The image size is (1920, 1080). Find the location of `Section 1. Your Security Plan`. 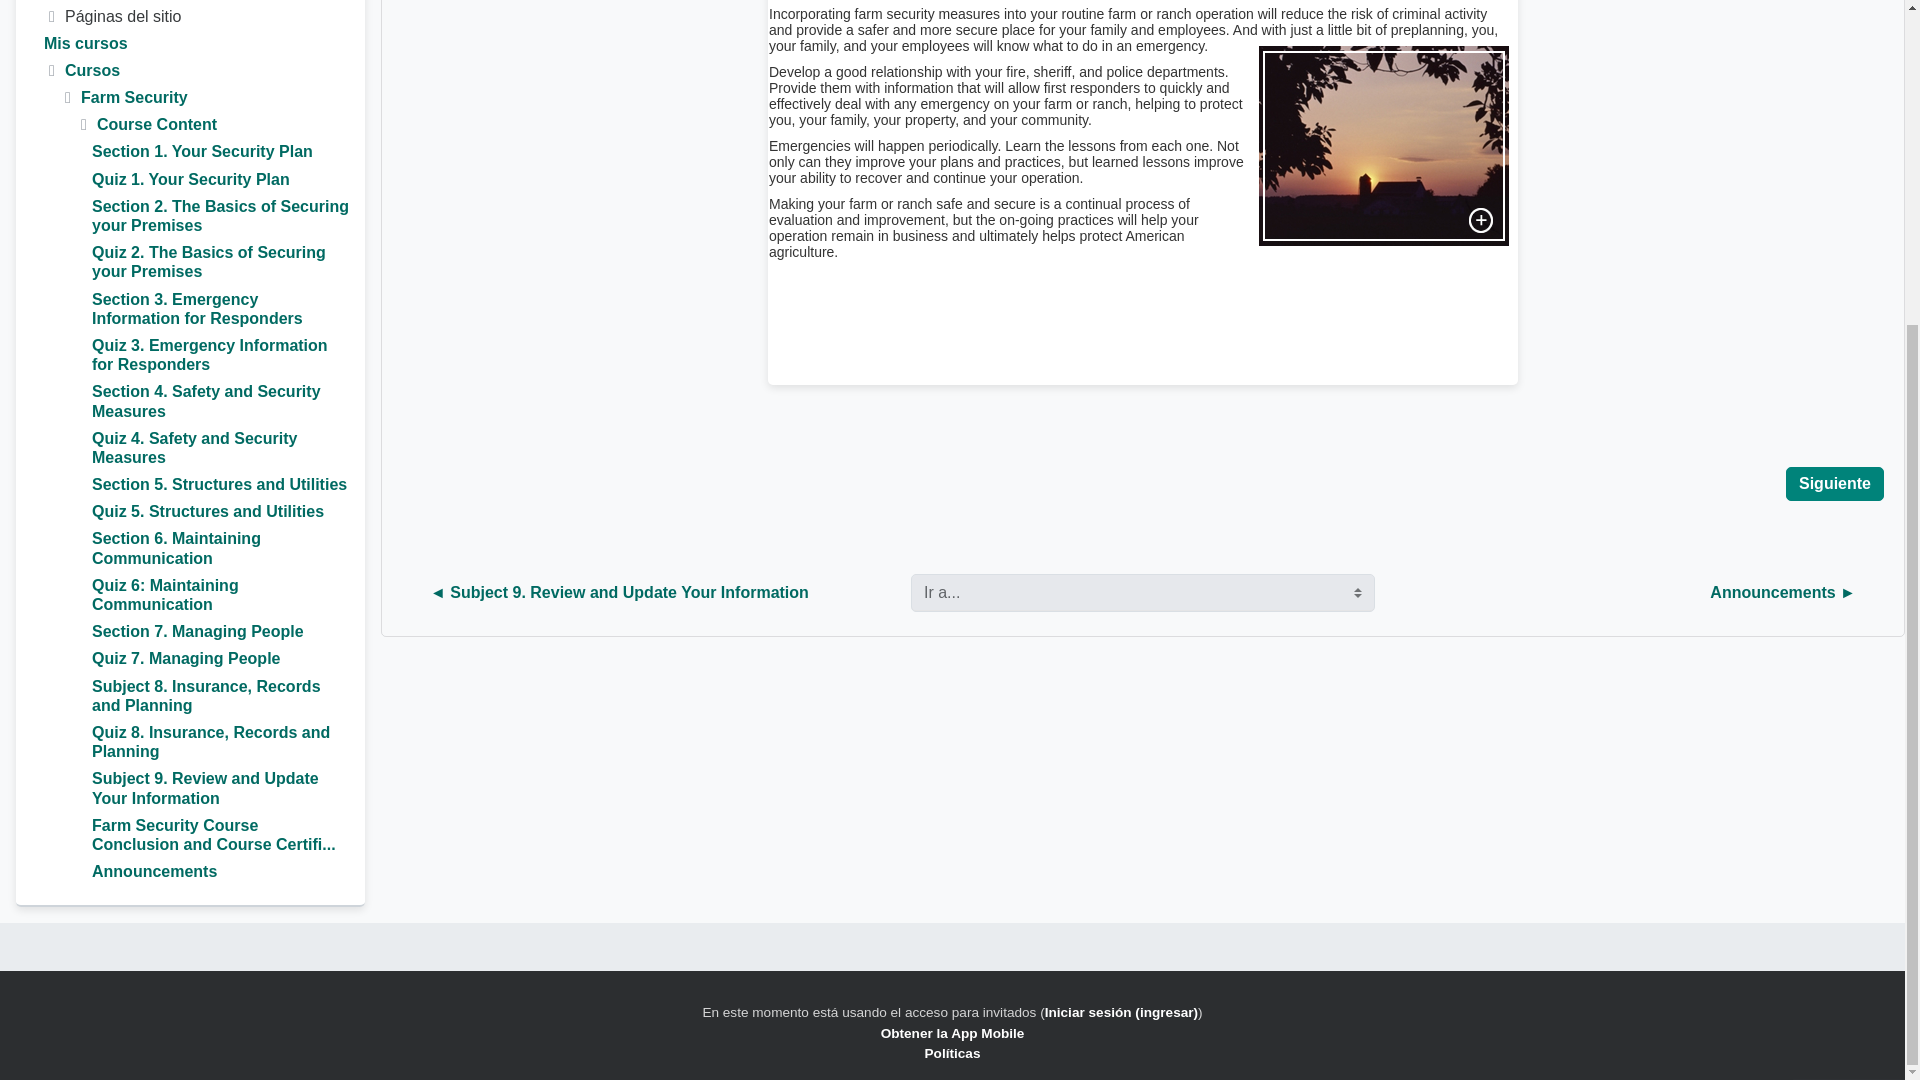

Section 1. Your Security Plan is located at coordinates (202, 150).